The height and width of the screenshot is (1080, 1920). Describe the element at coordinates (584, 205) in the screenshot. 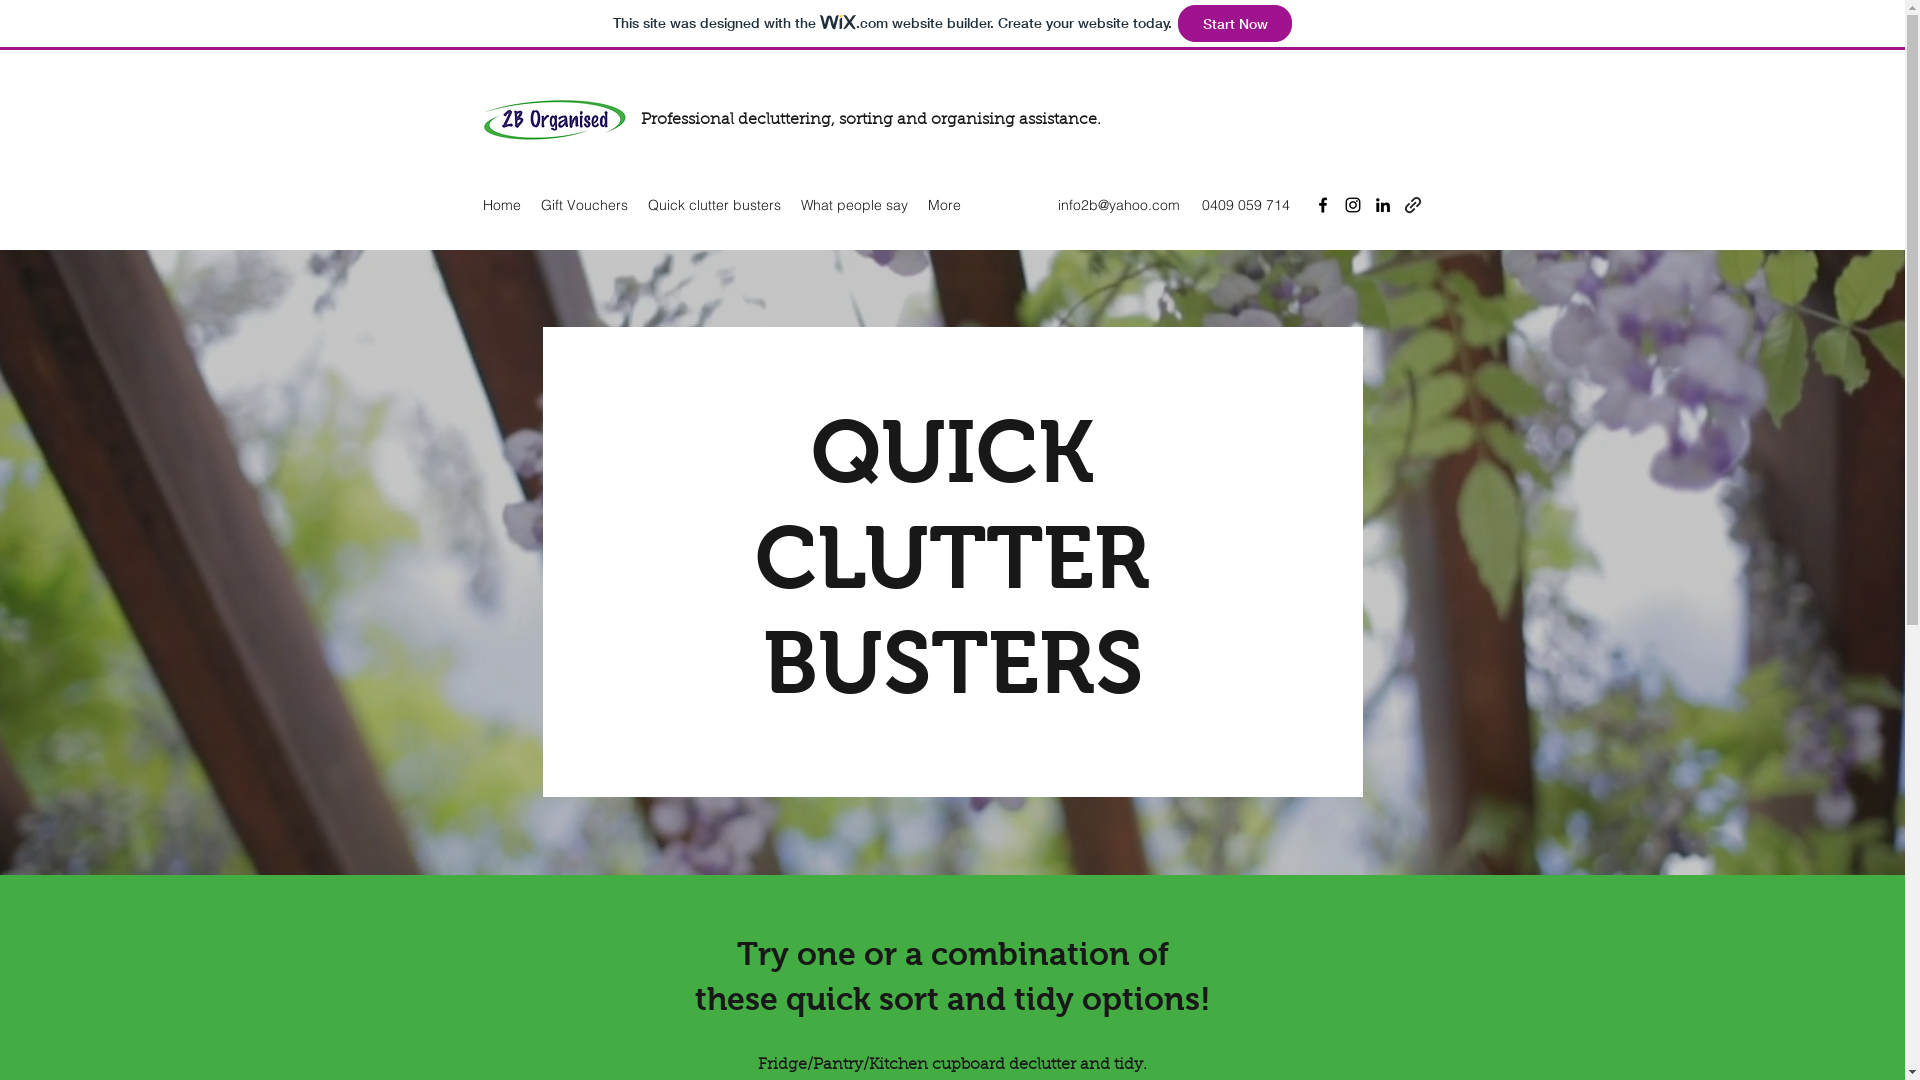

I see `Gift Vouchers` at that location.